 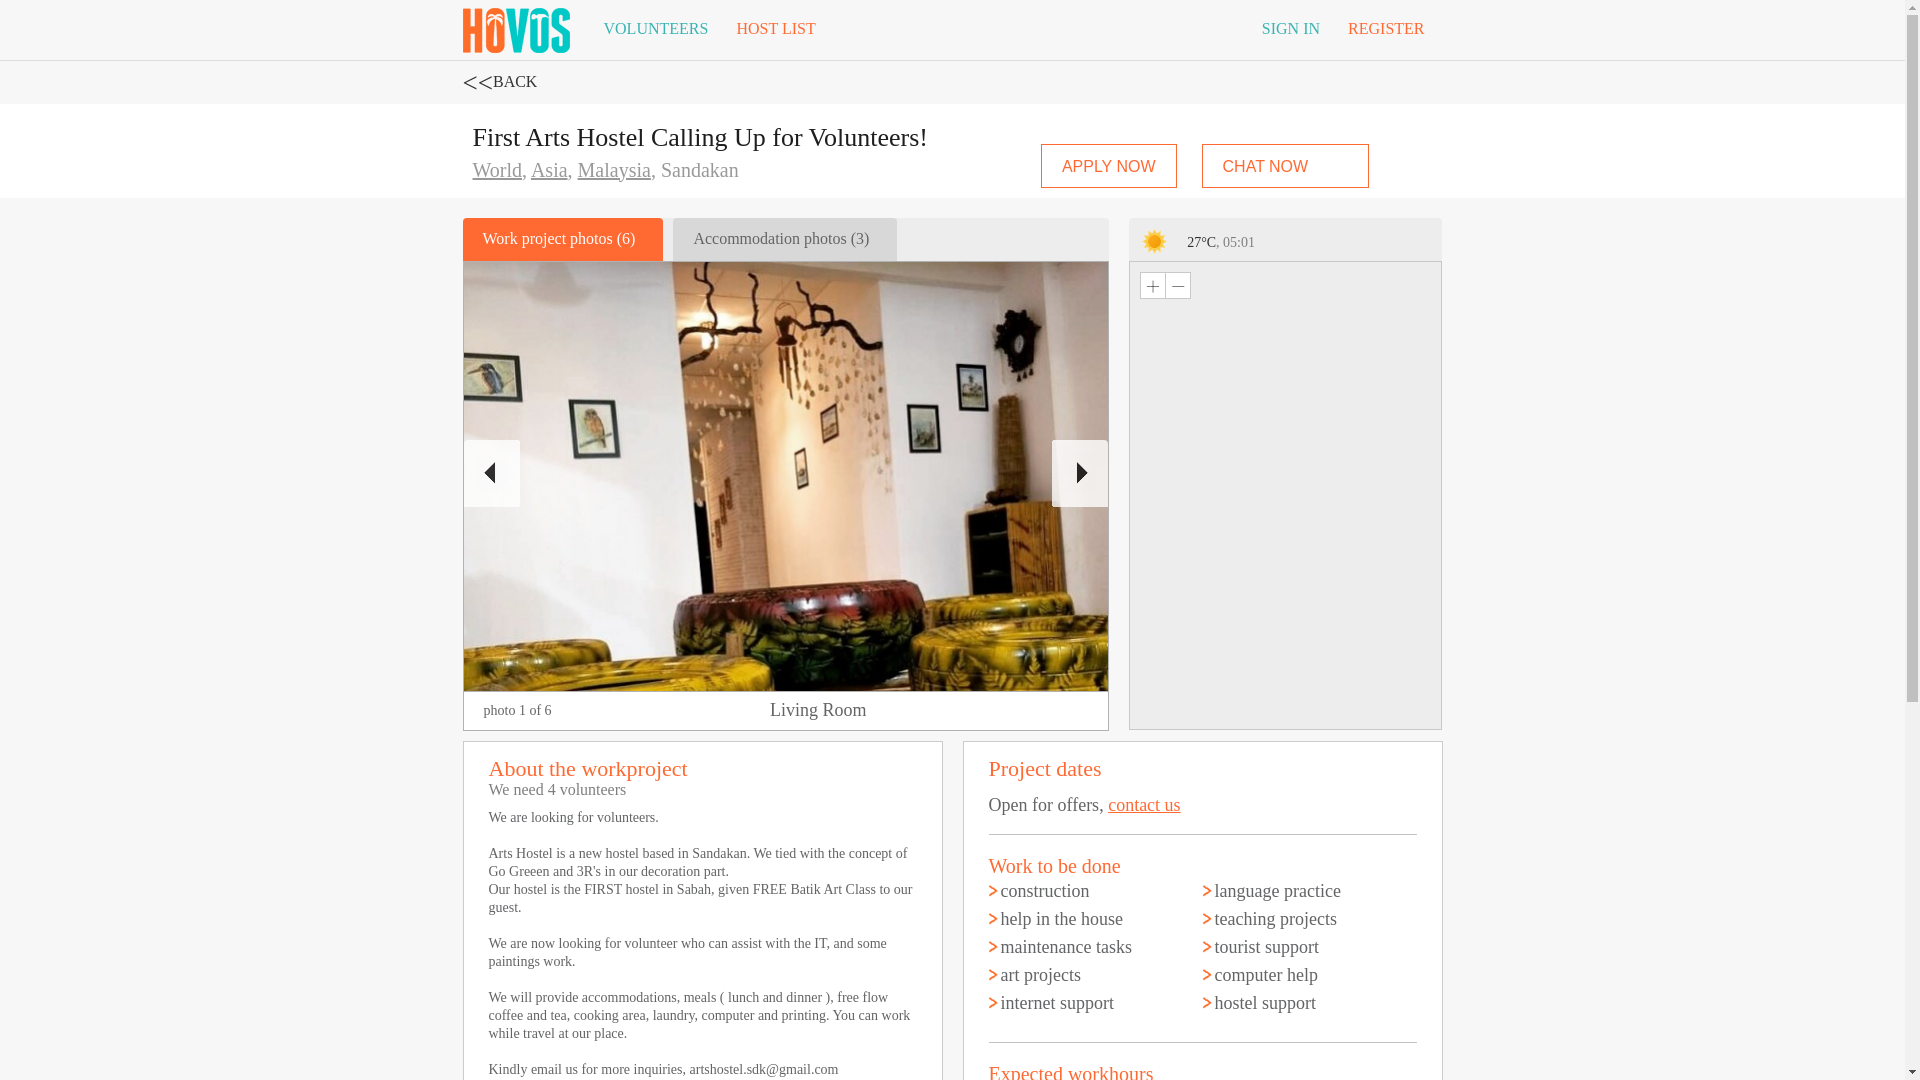 What do you see at coordinates (497, 170) in the screenshot?
I see `World` at bounding box center [497, 170].